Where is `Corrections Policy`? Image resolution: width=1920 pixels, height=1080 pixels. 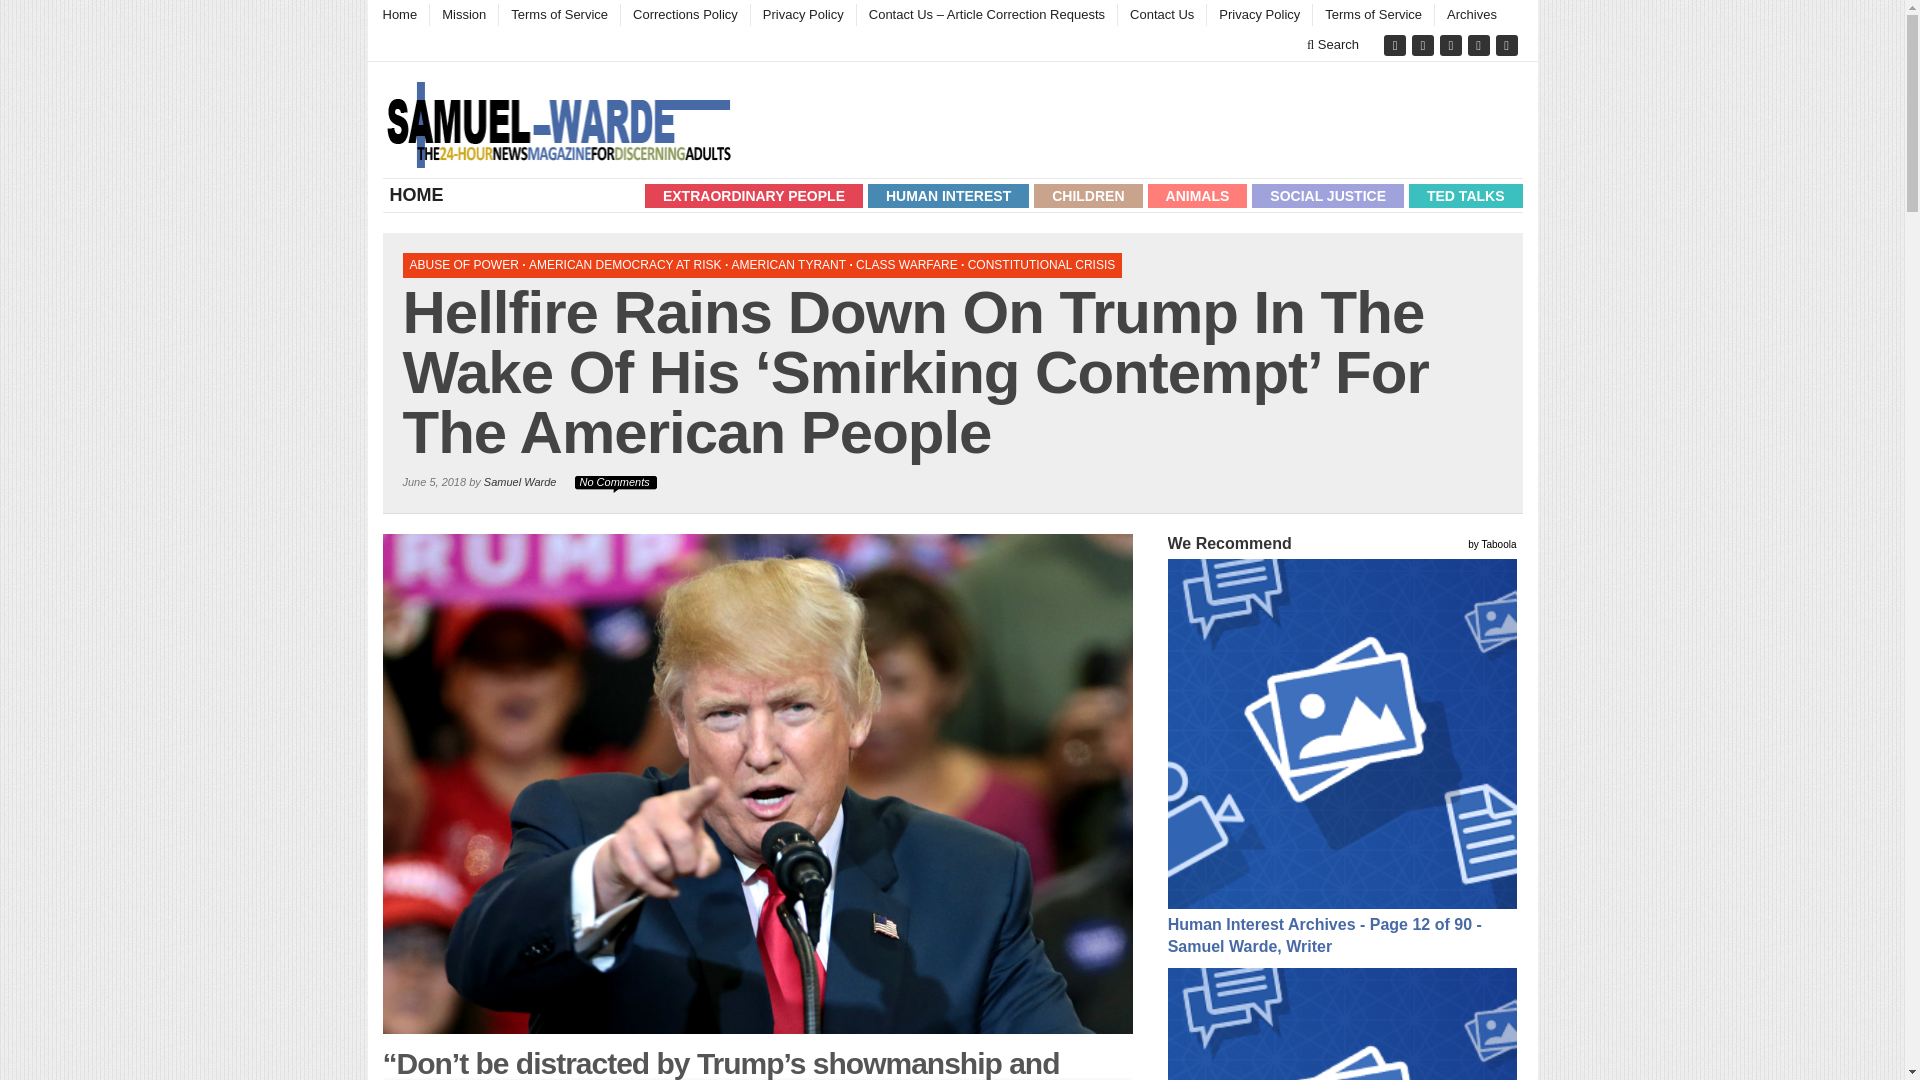 Corrections Policy is located at coordinates (685, 14).